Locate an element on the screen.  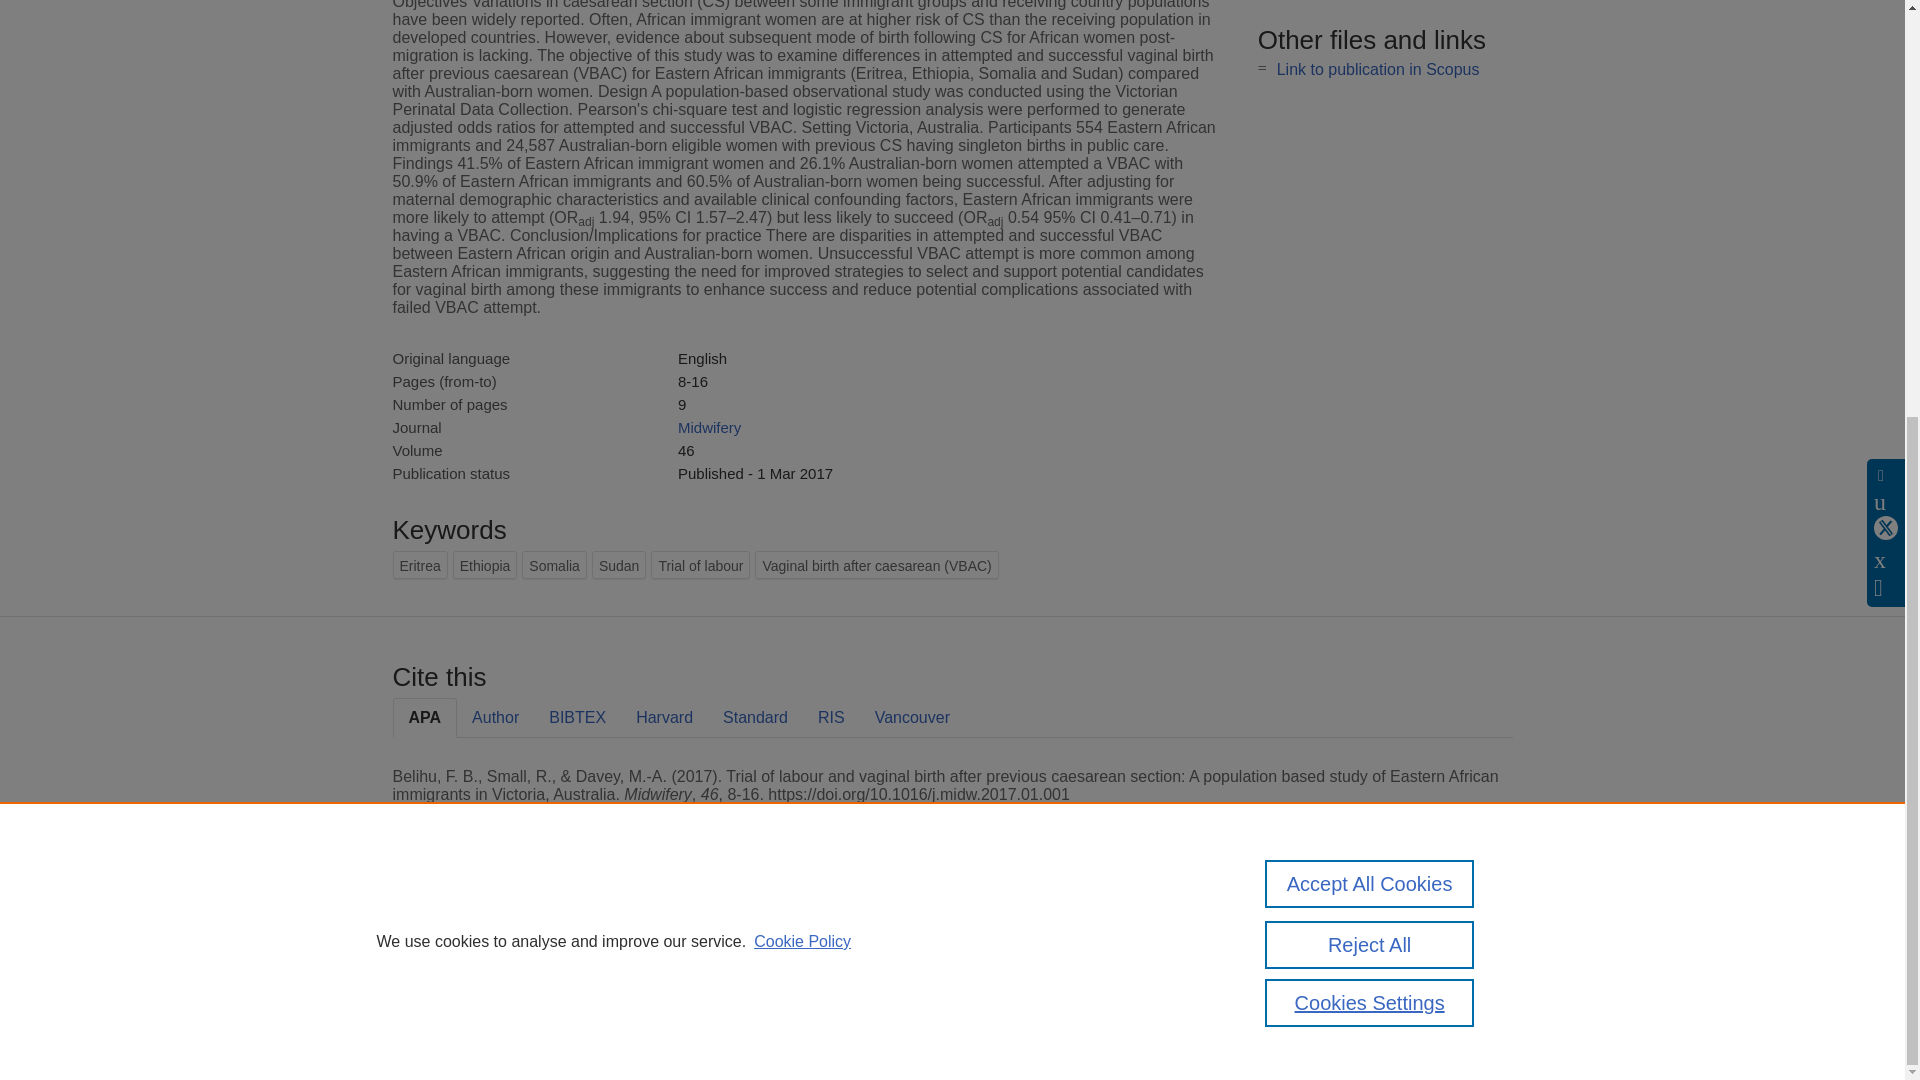
Cookie Policy is located at coordinates (802, 272).